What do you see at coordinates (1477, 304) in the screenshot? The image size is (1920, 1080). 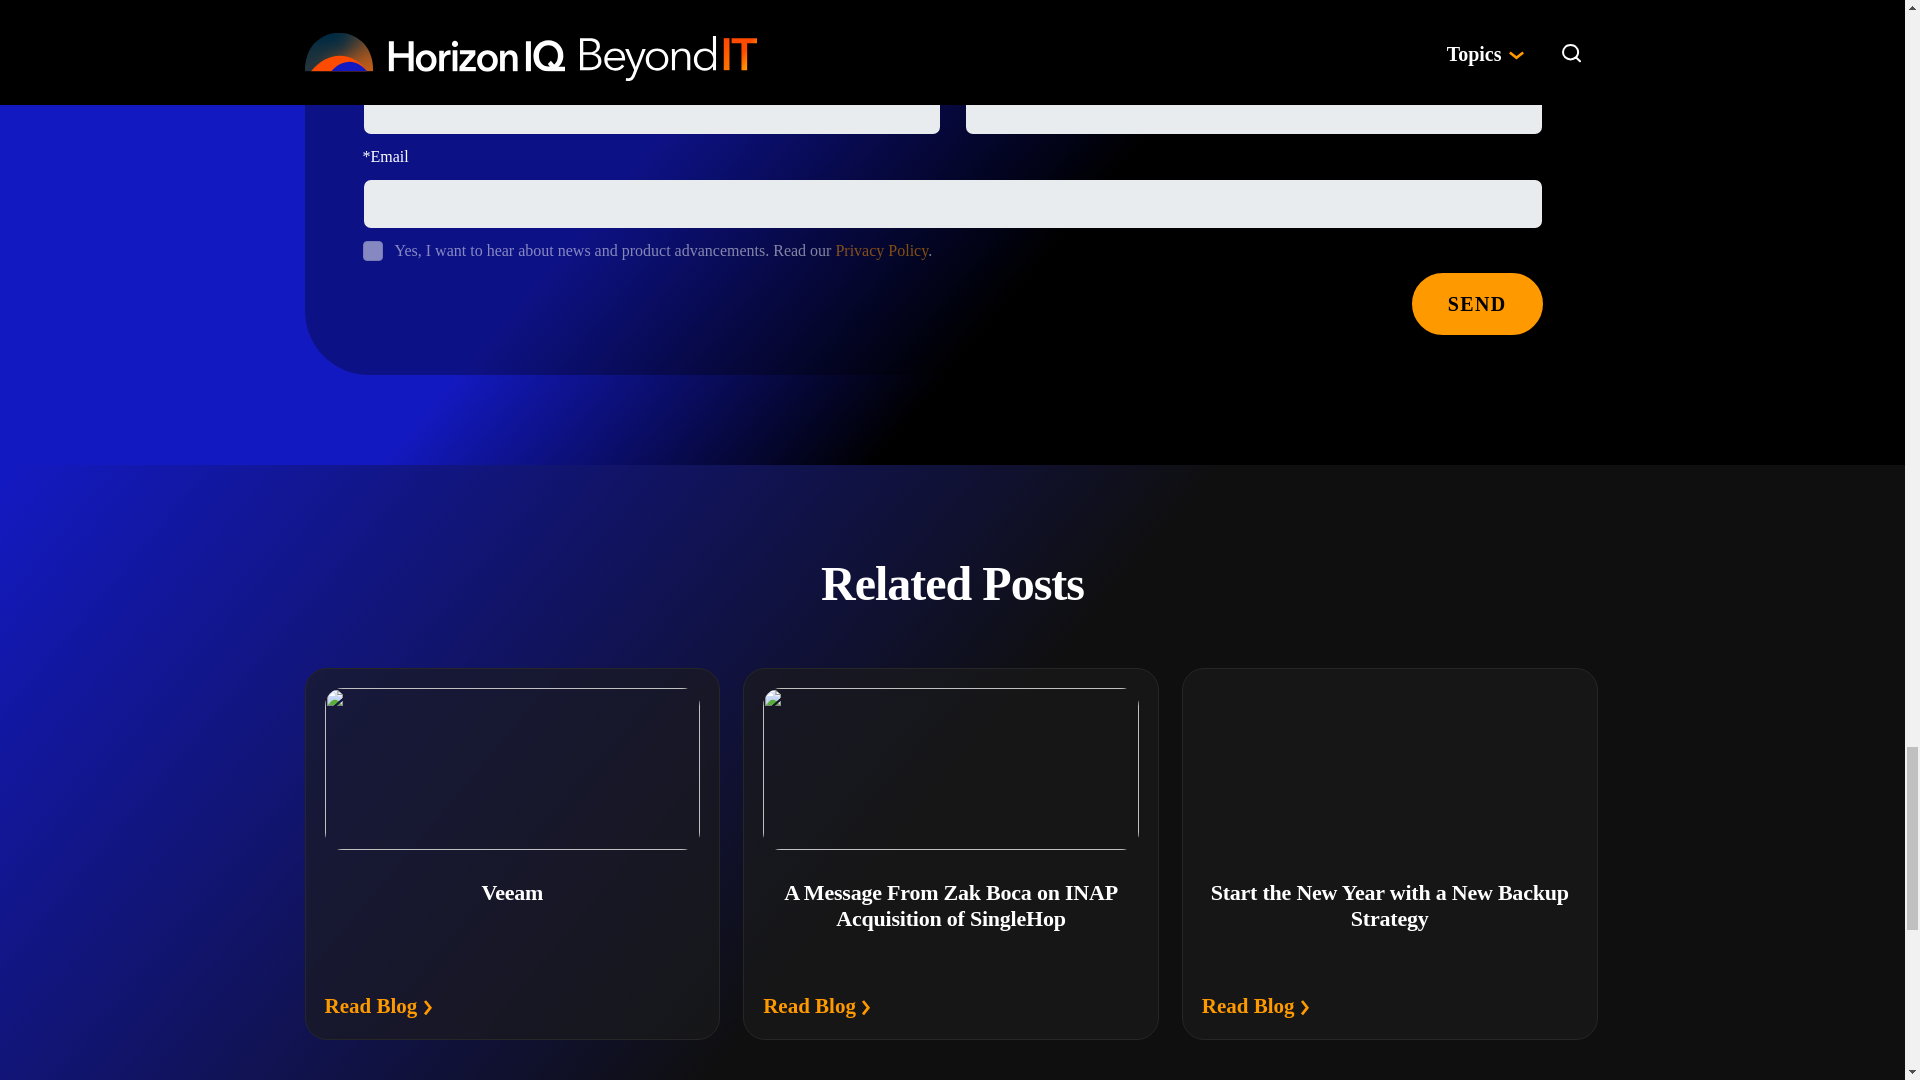 I see `SEND` at bounding box center [1477, 304].